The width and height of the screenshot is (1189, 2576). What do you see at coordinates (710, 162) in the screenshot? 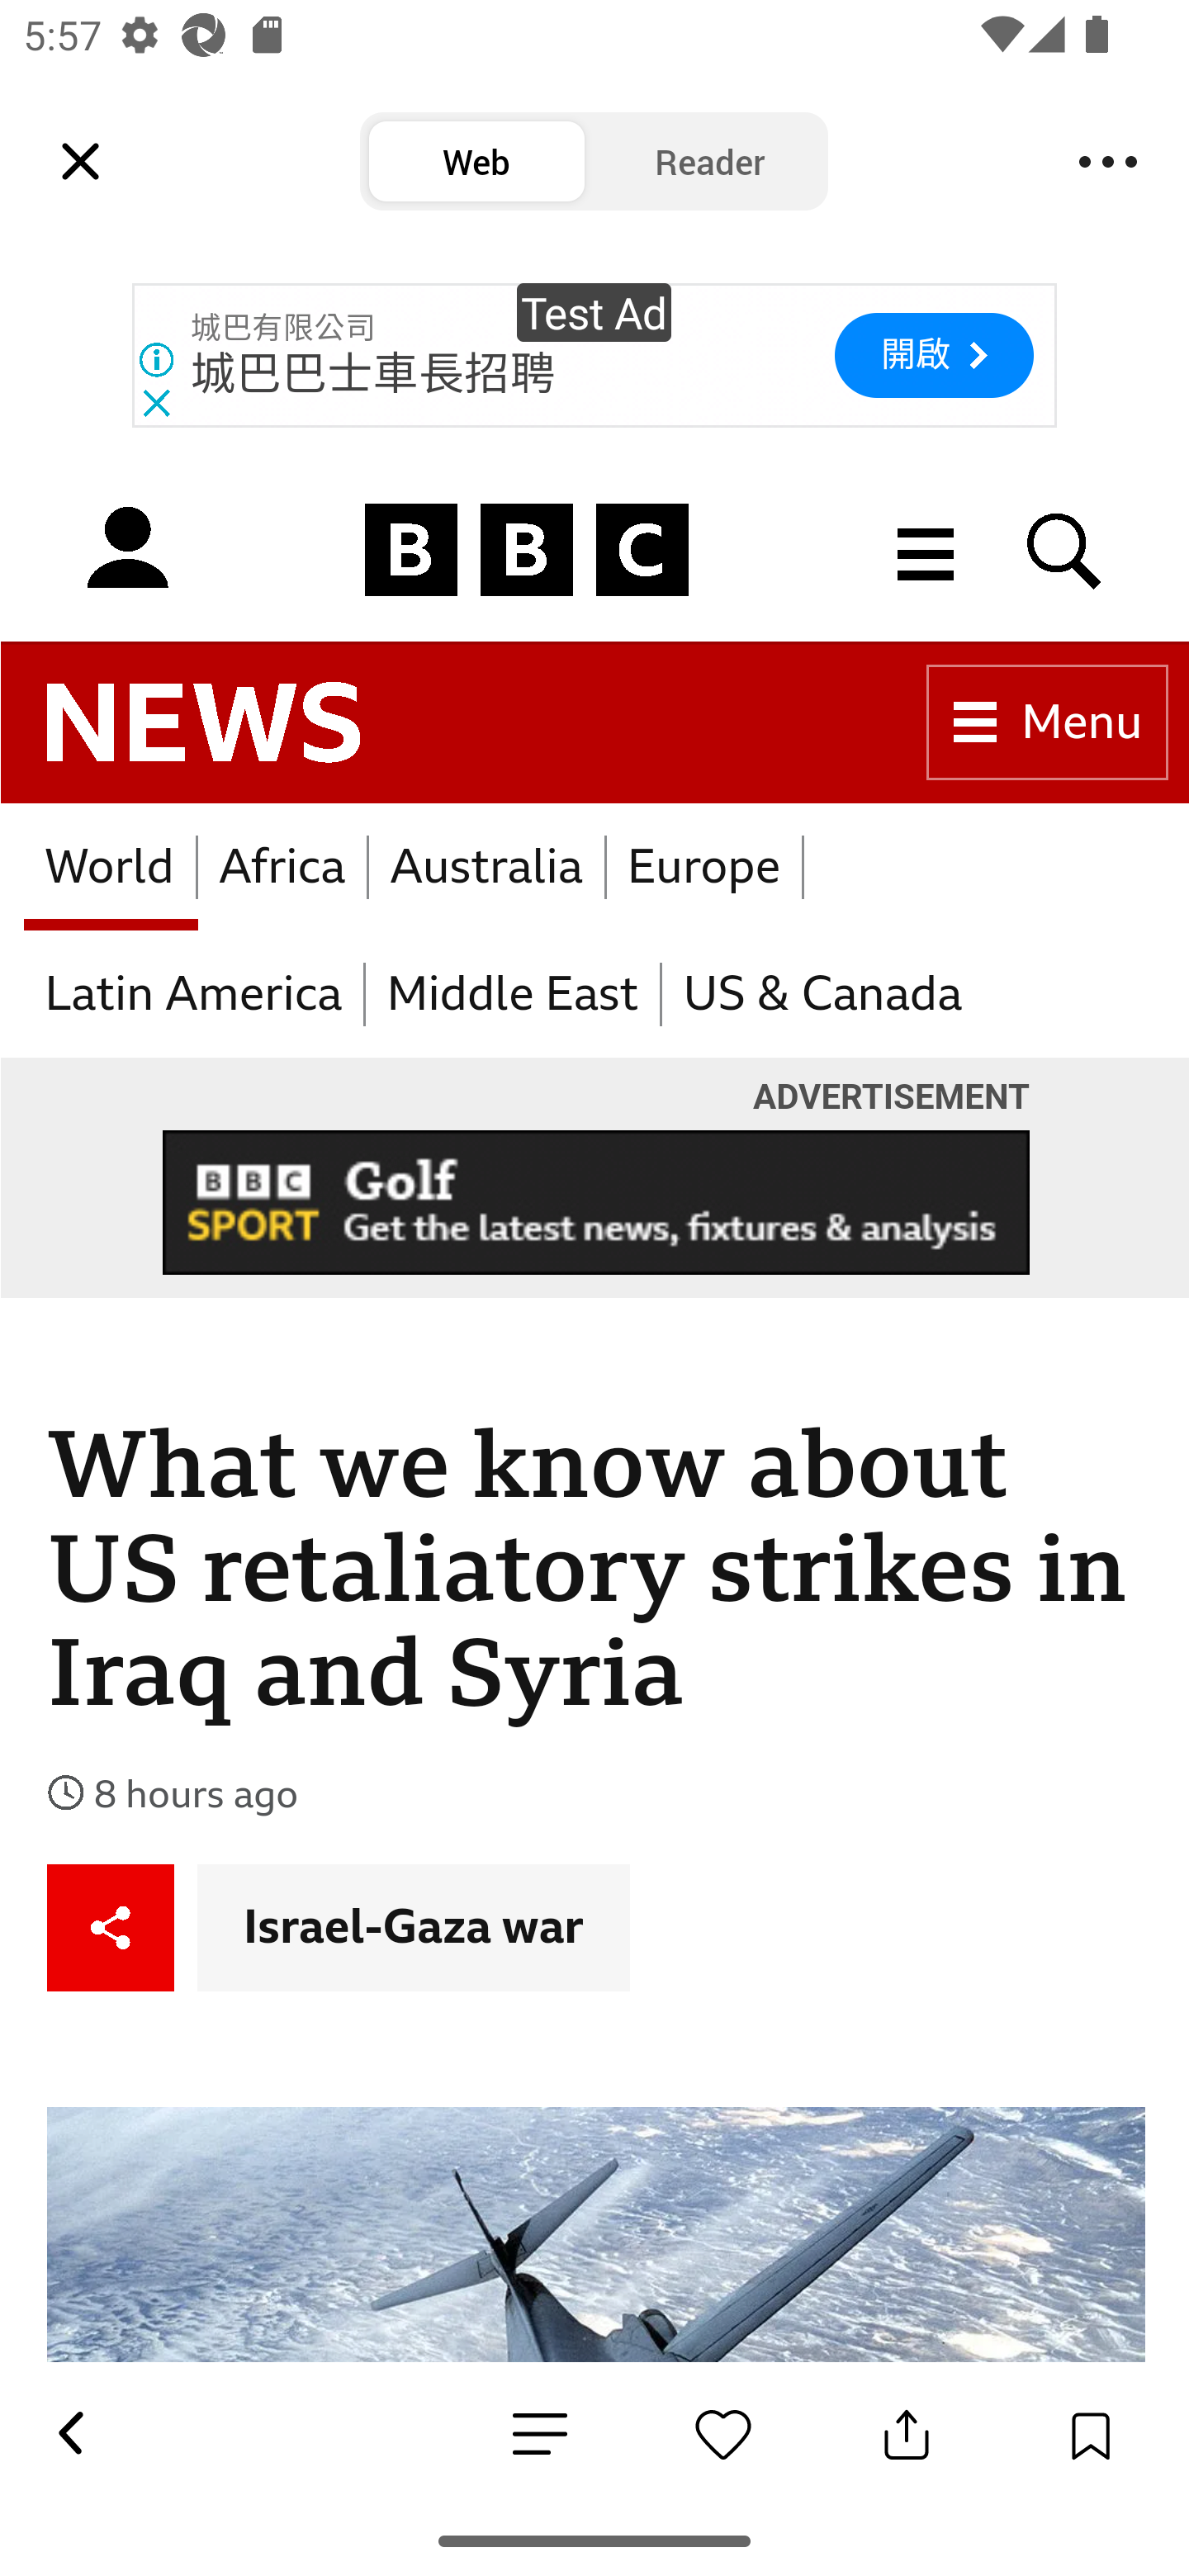
I see `Reader` at bounding box center [710, 162].